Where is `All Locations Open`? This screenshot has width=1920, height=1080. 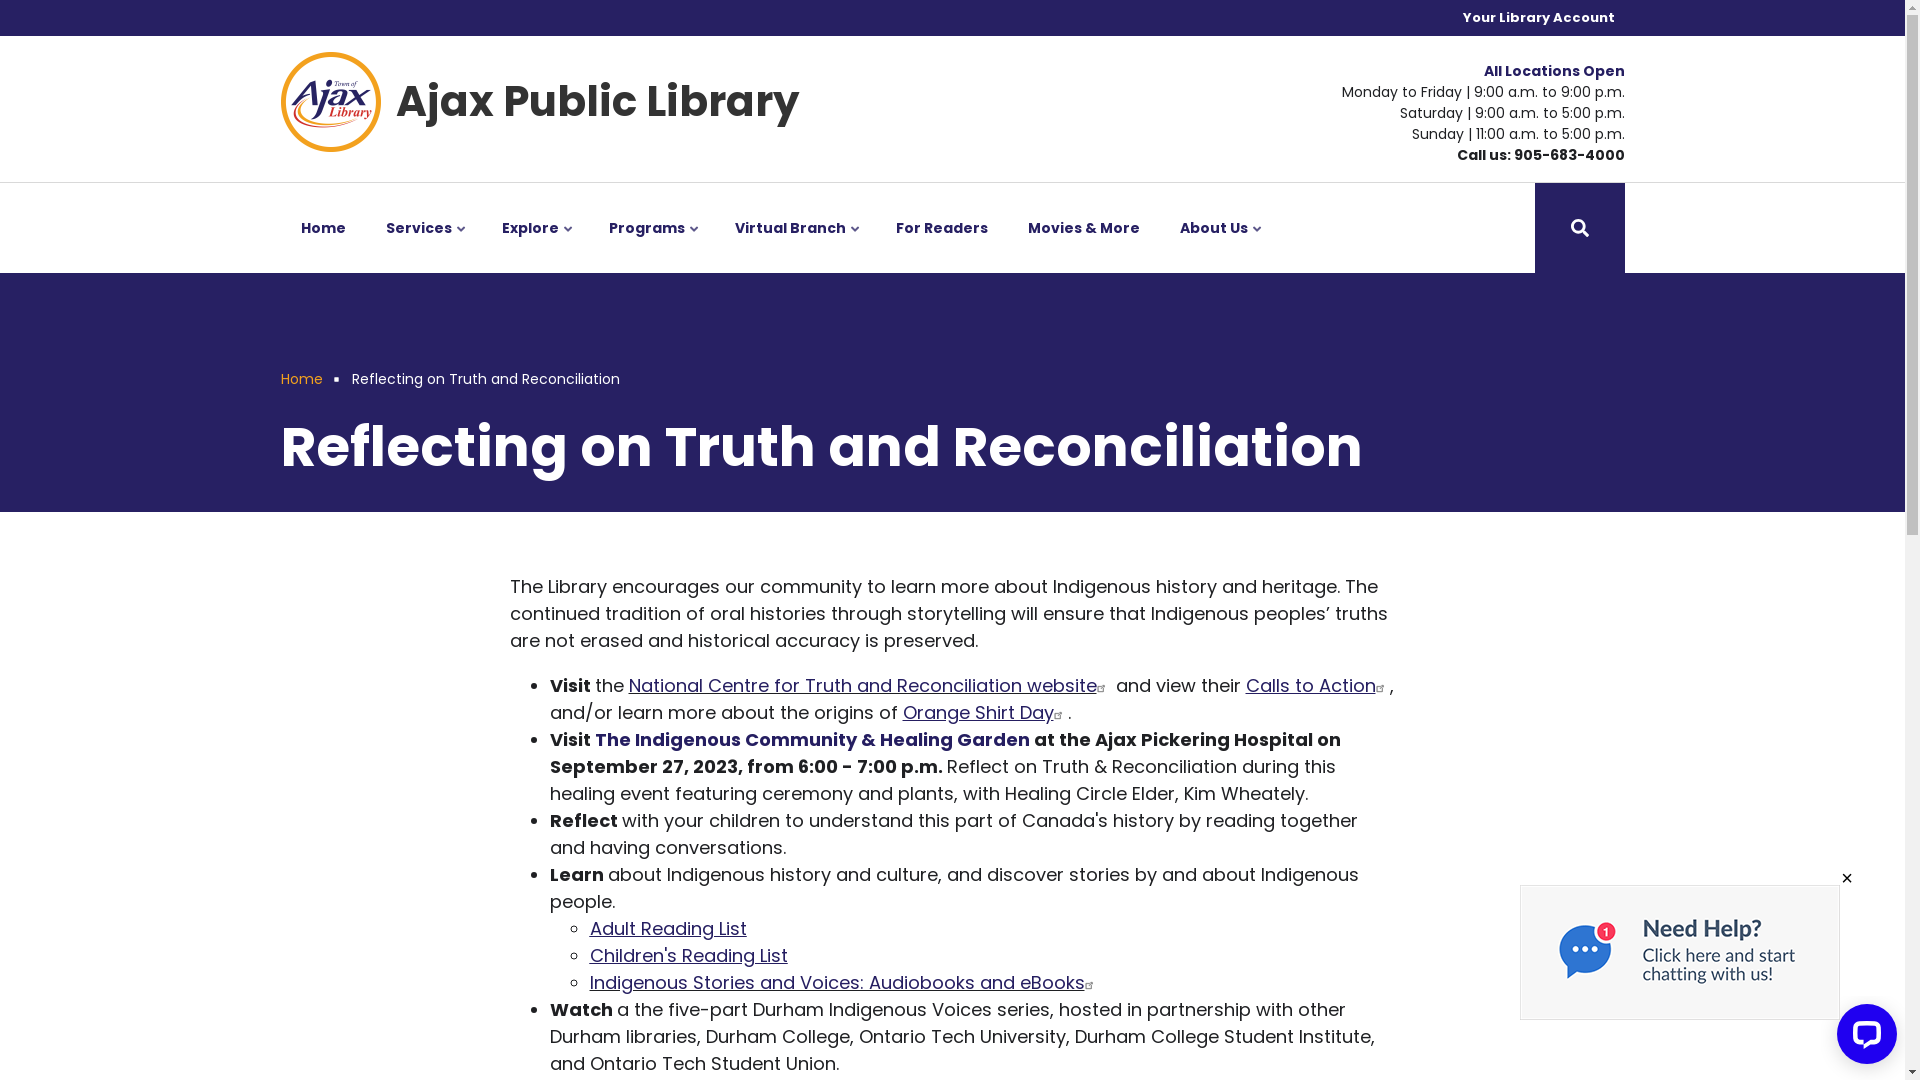
All Locations Open is located at coordinates (1554, 71).